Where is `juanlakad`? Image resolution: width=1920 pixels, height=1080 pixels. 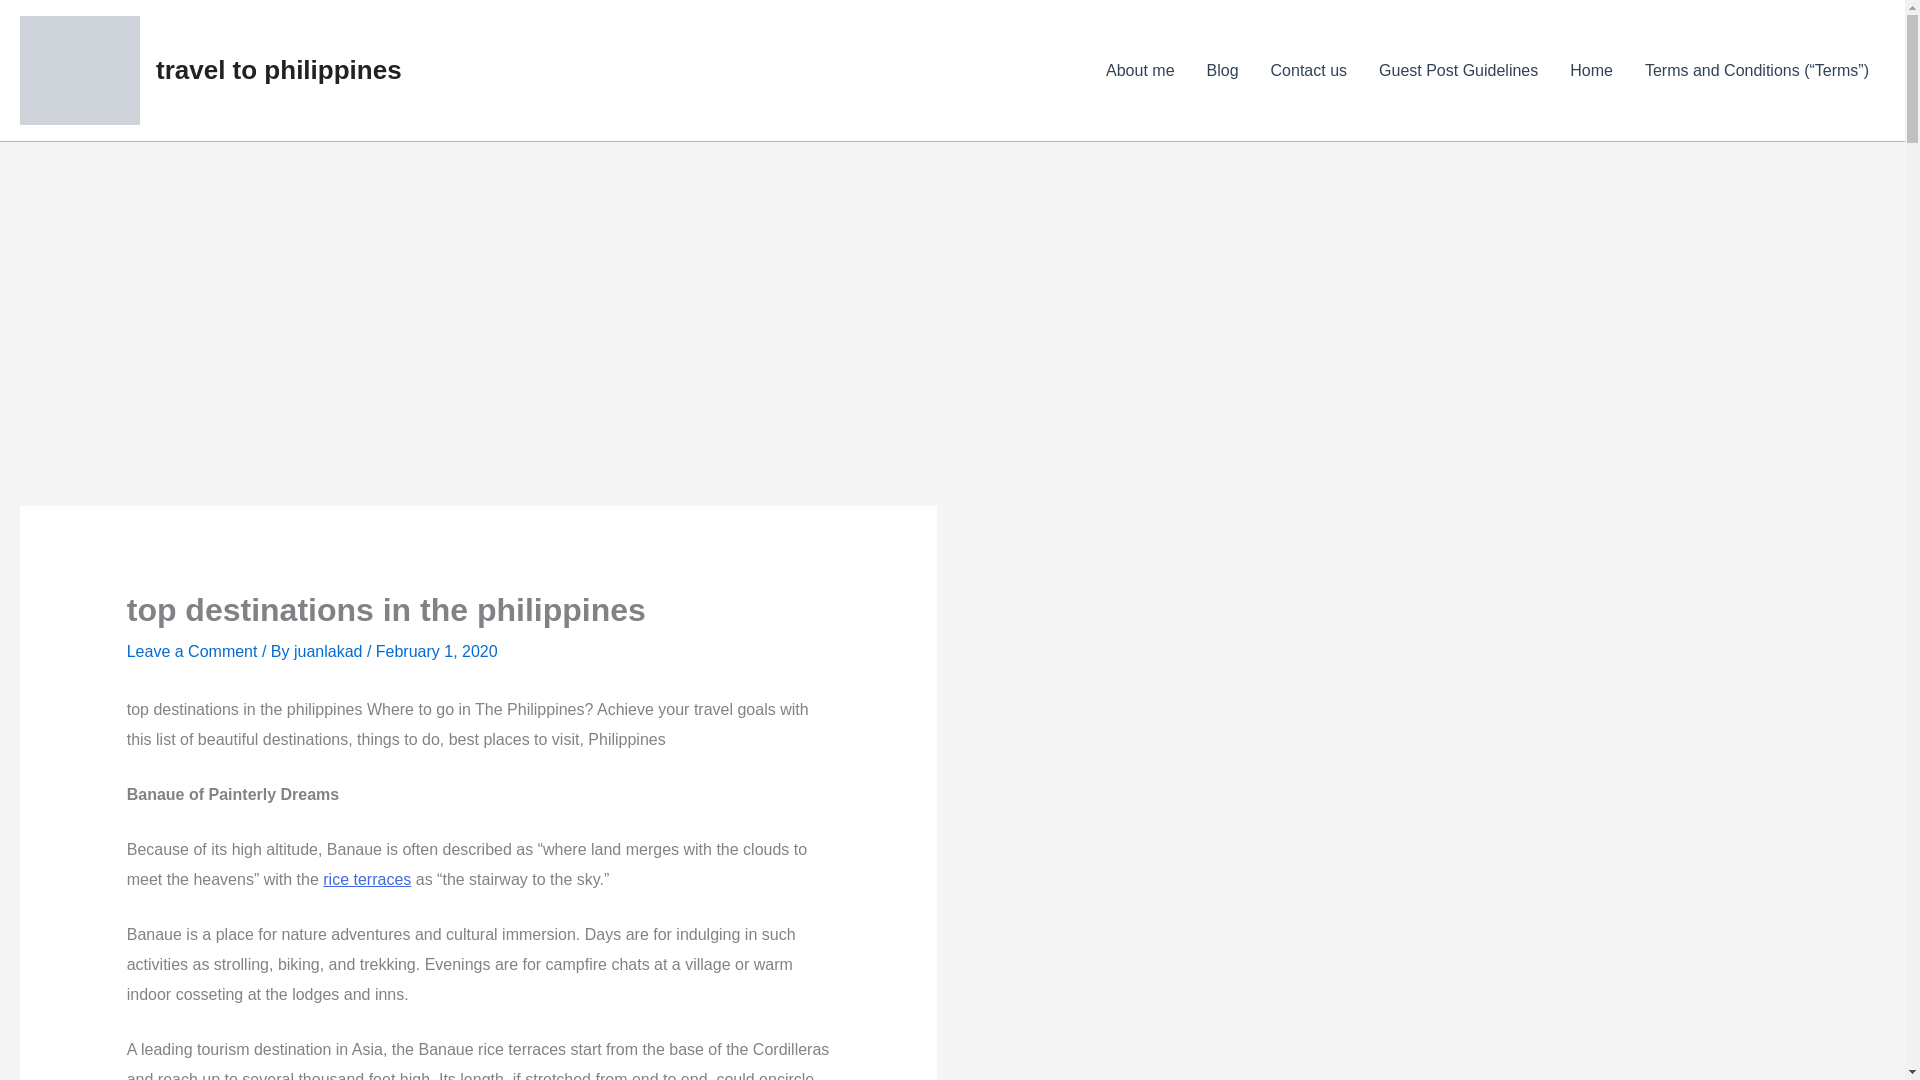 juanlakad is located at coordinates (330, 650).